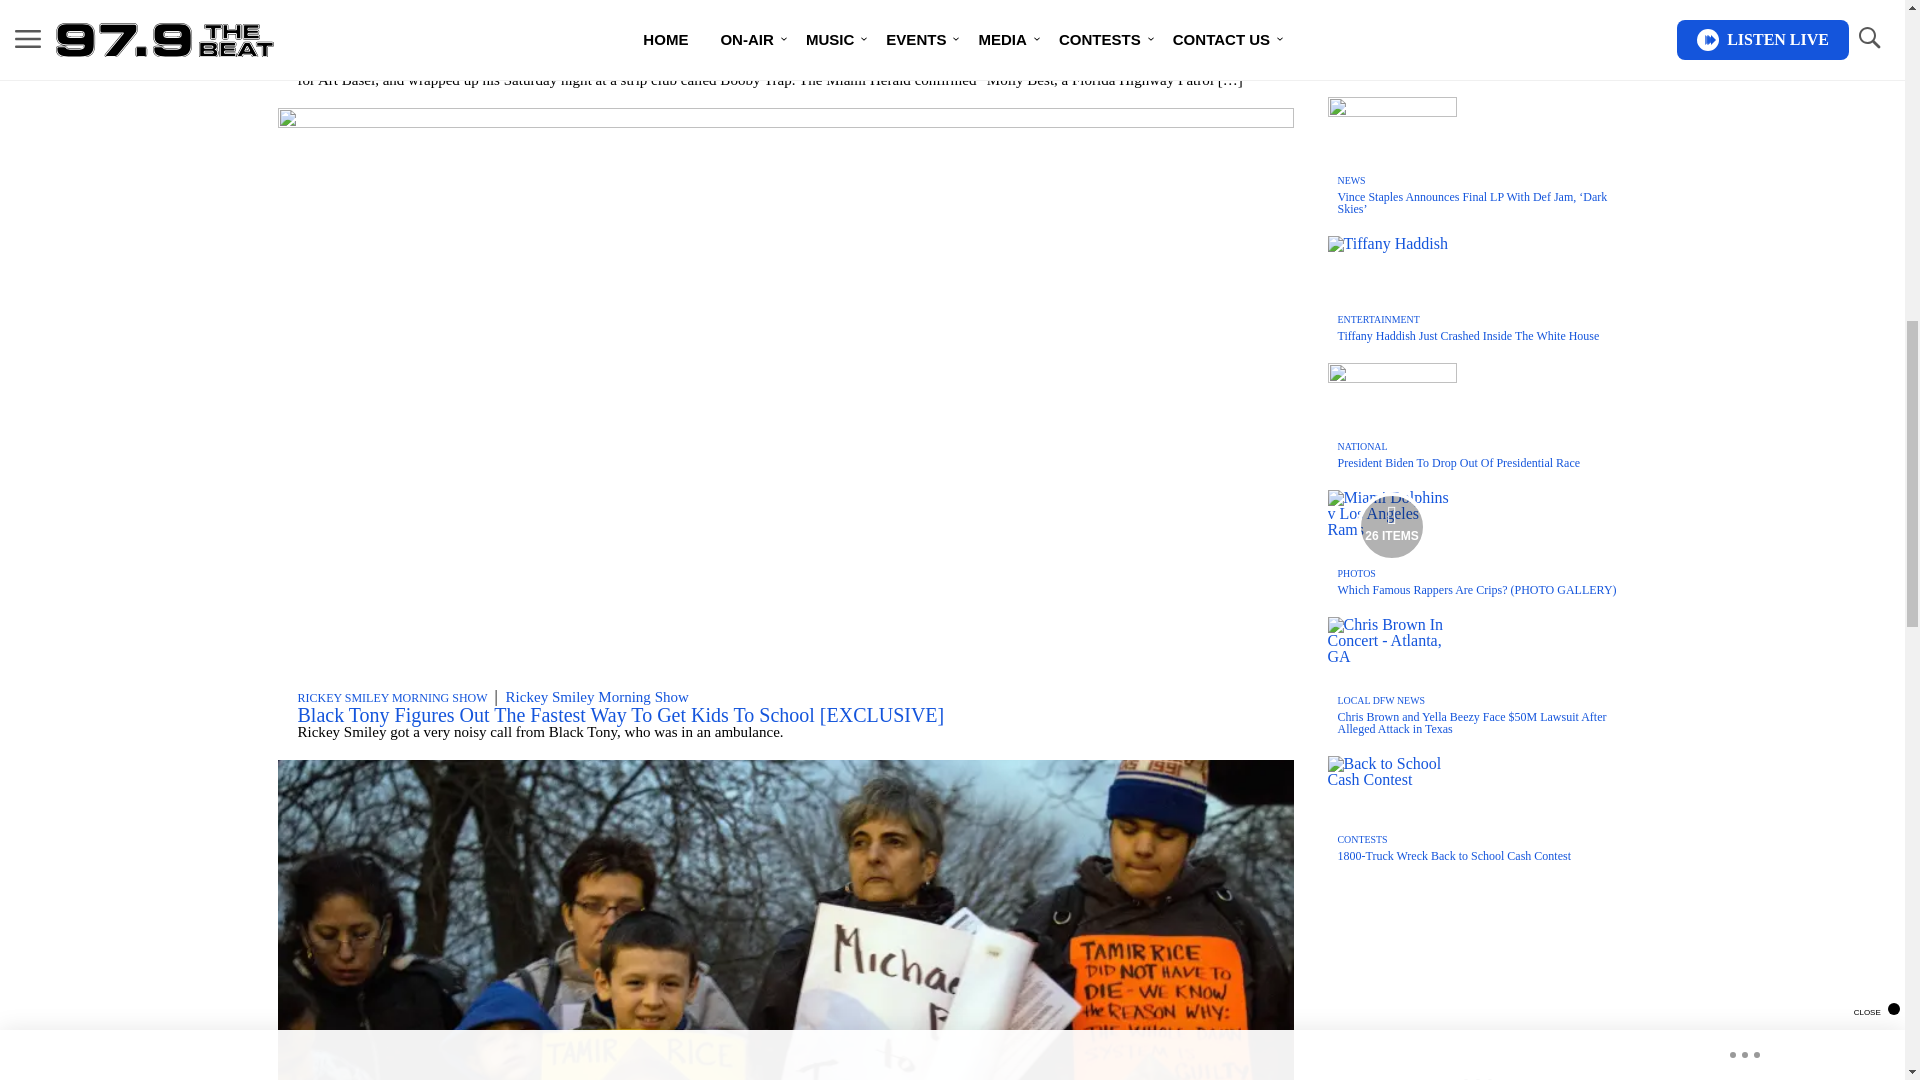 The width and height of the screenshot is (1920, 1080). What do you see at coordinates (1392, 526) in the screenshot?
I see `Media Playlist` at bounding box center [1392, 526].